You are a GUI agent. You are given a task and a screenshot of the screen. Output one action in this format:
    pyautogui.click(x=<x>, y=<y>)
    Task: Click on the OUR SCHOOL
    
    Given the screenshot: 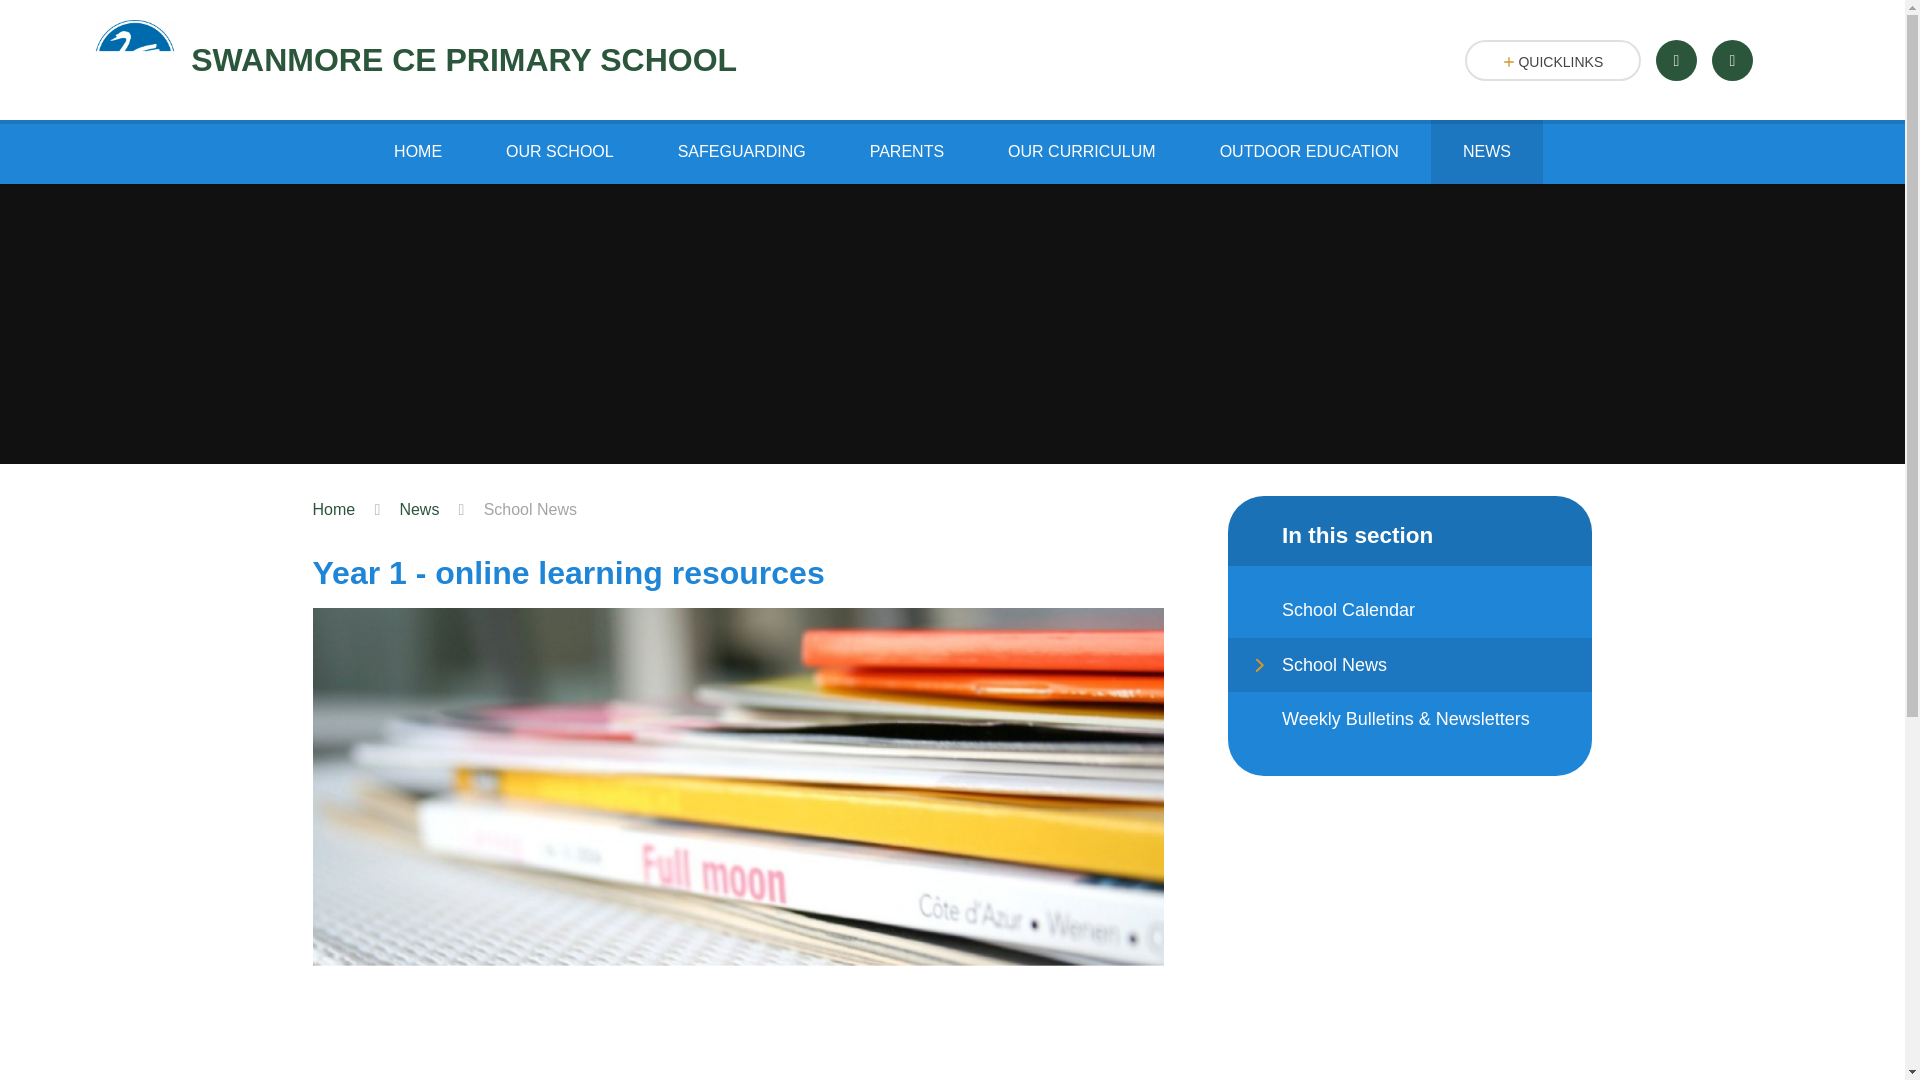 What is the action you would take?
    pyautogui.click(x=560, y=151)
    